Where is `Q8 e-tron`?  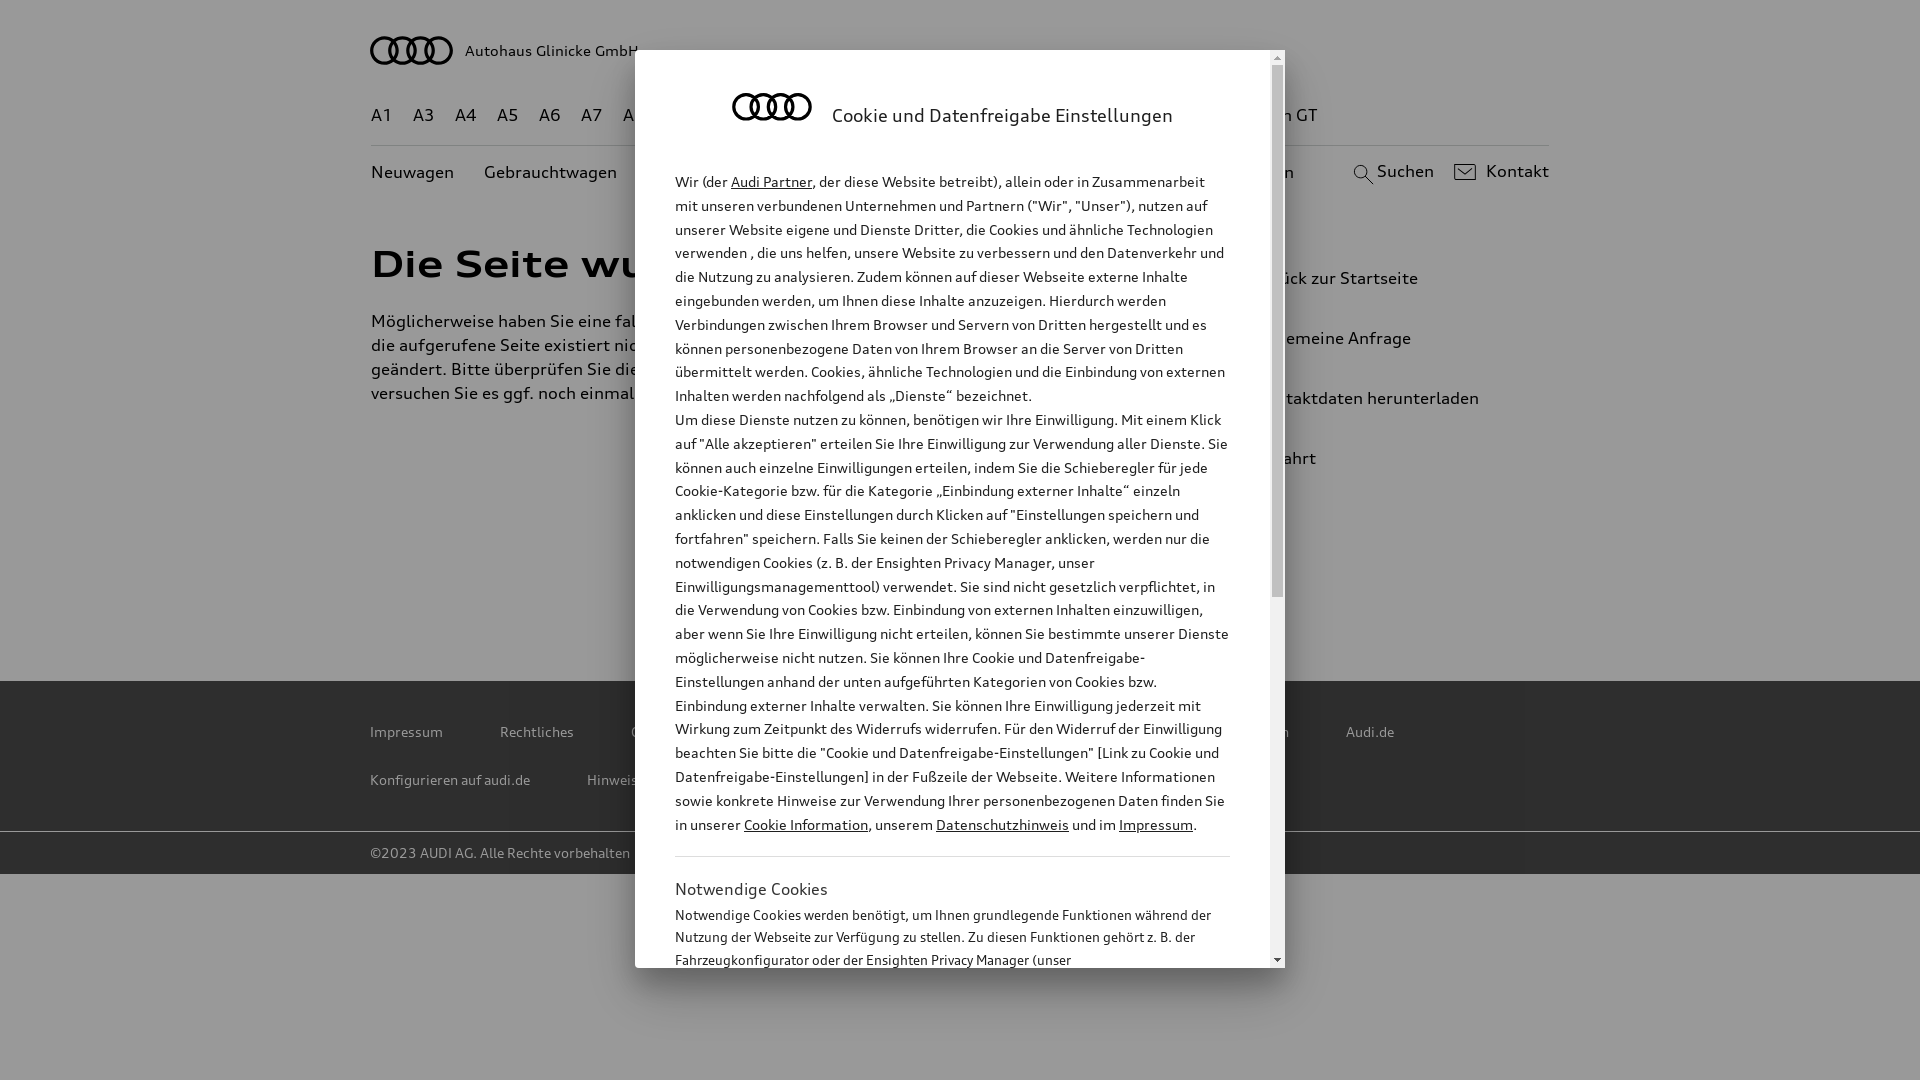
Q8 e-tron is located at coordinates (1014, 116).